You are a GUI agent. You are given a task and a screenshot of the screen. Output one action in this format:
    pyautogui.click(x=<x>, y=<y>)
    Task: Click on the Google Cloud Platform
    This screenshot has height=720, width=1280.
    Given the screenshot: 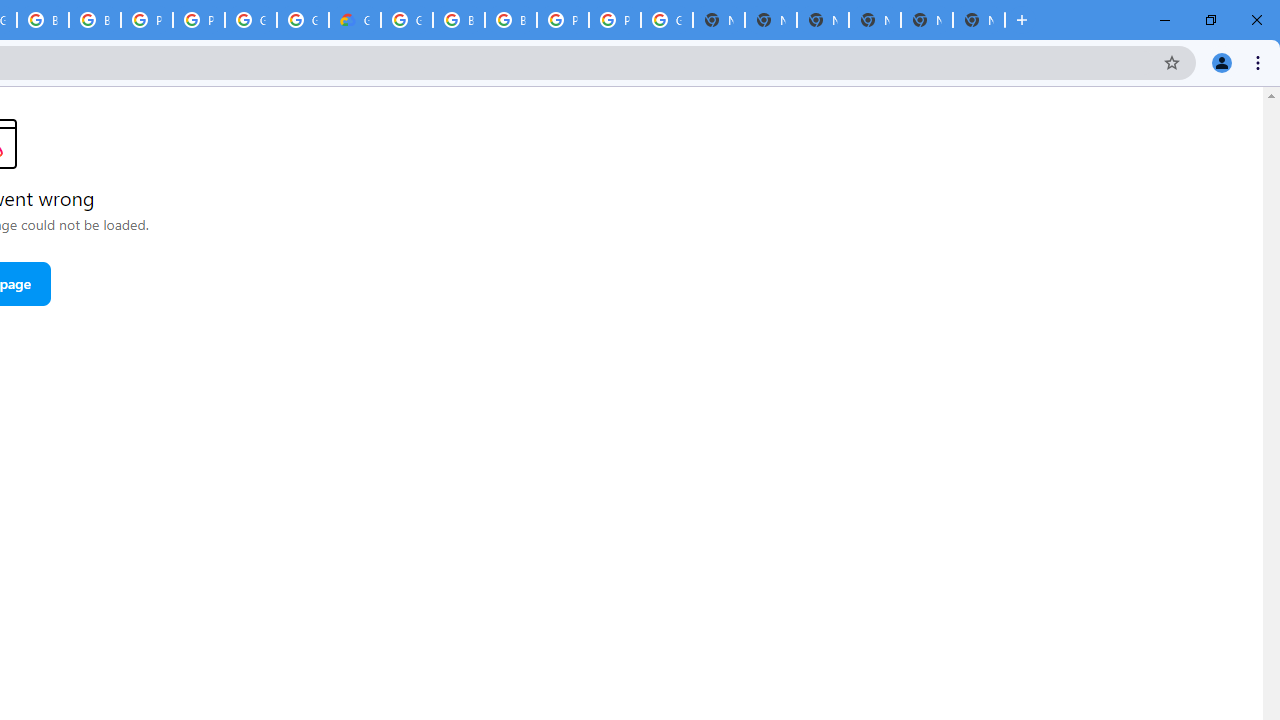 What is the action you would take?
    pyautogui.click(x=666, y=20)
    